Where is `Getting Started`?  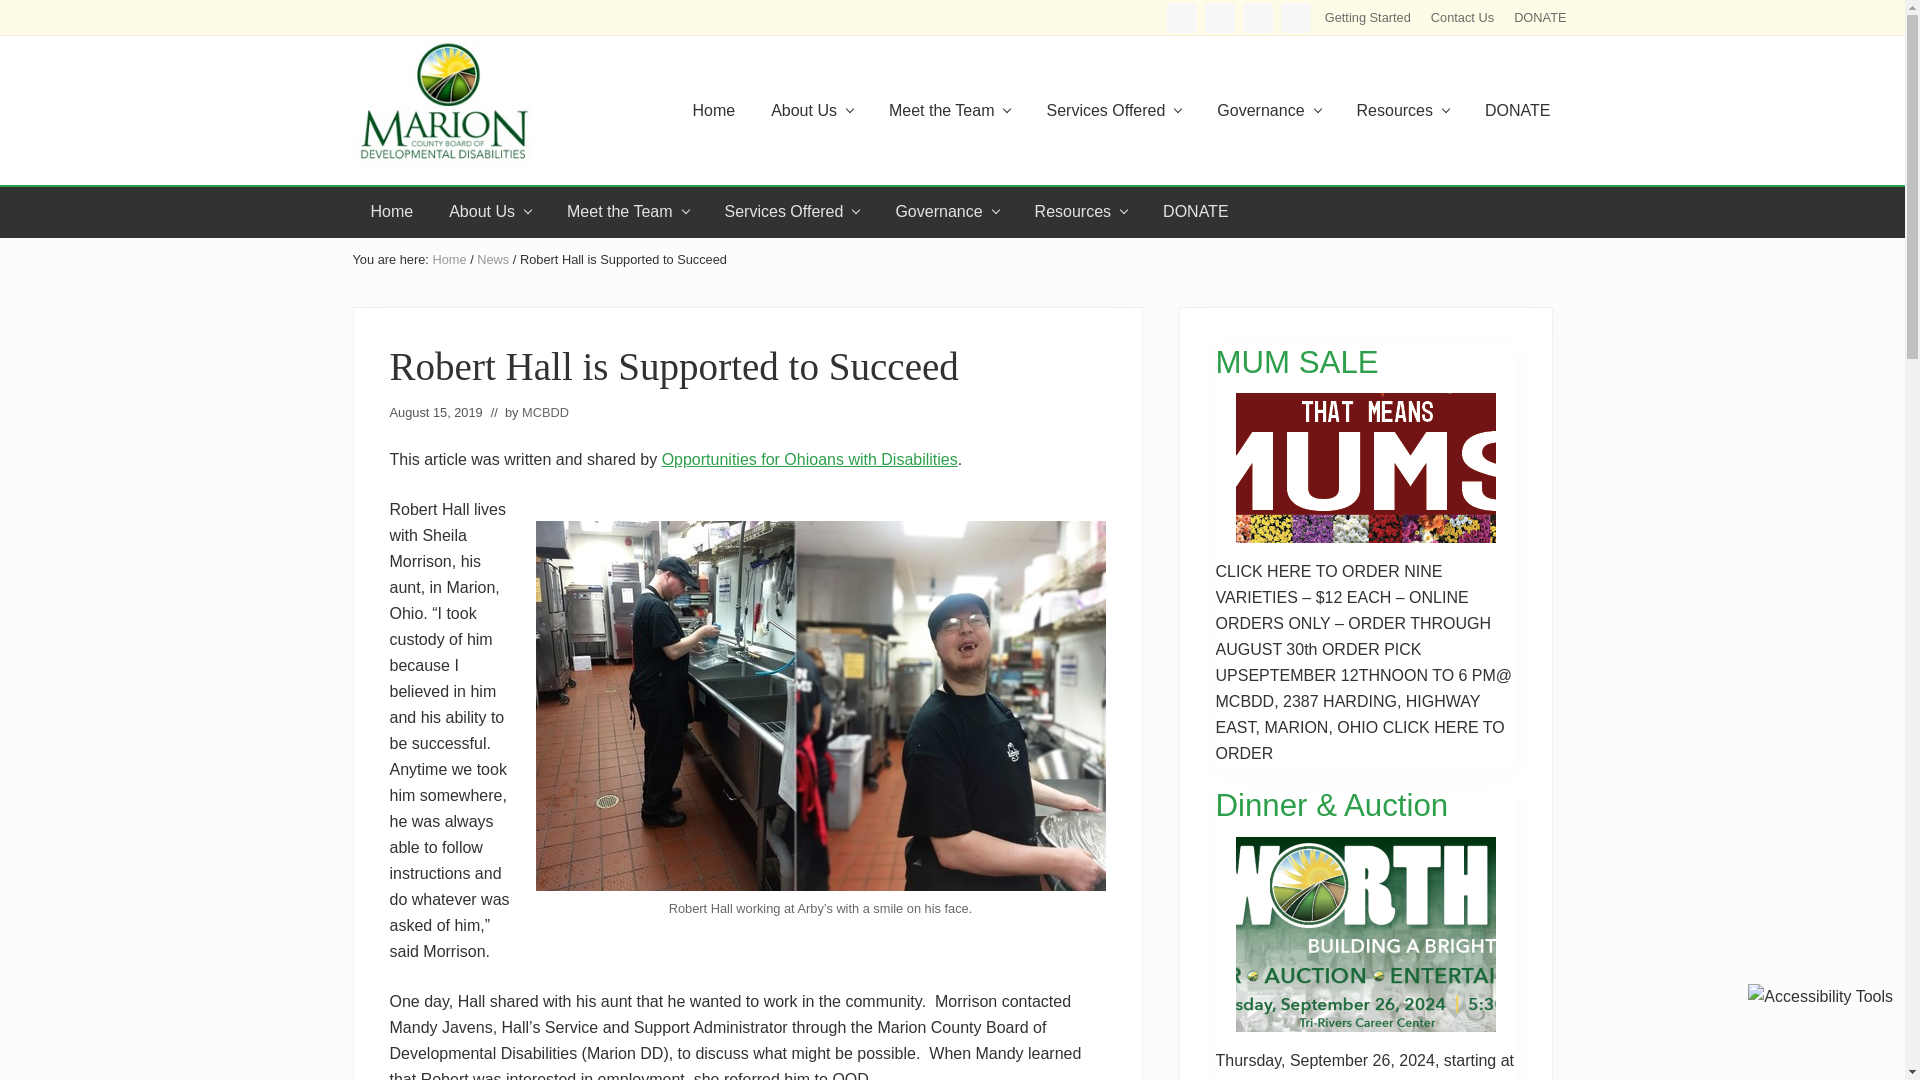
Getting Started is located at coordinates (1368, 17).